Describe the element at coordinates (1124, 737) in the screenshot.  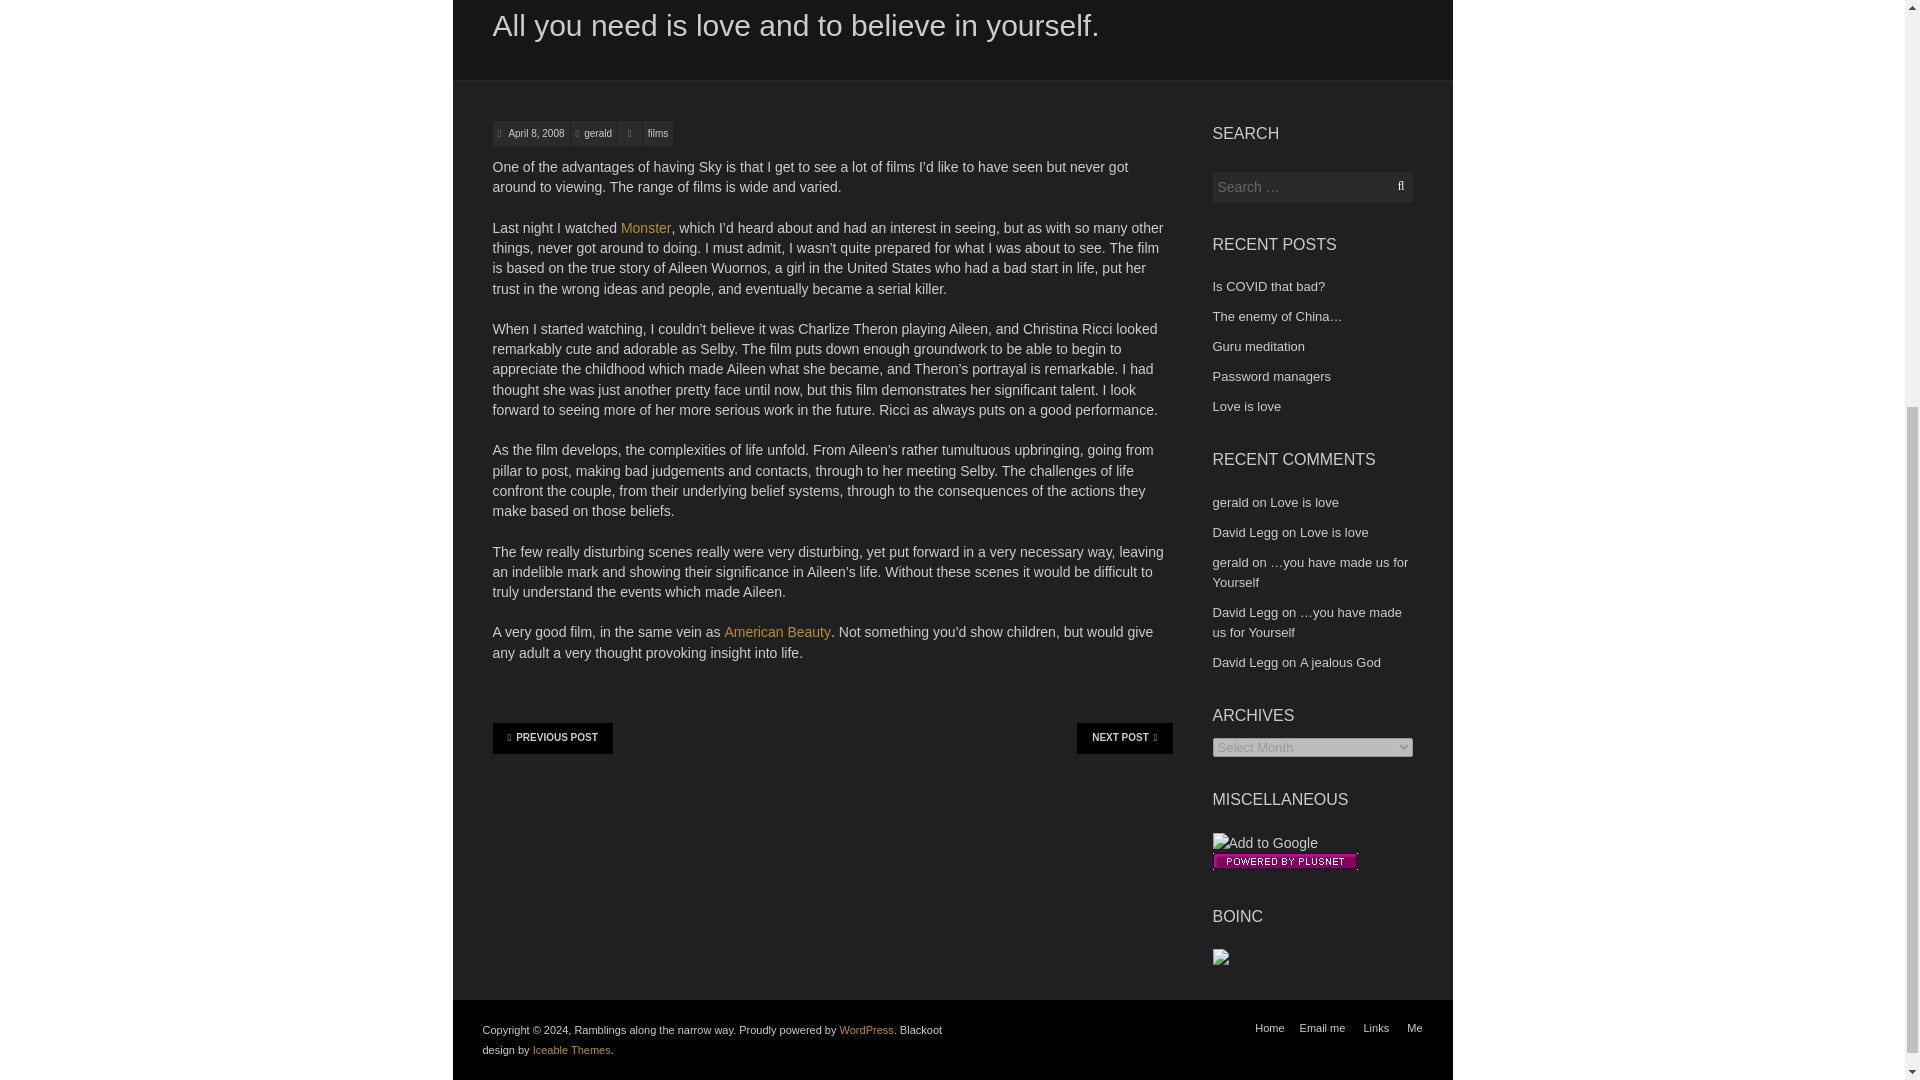
I see `NEXT POST` at that location.